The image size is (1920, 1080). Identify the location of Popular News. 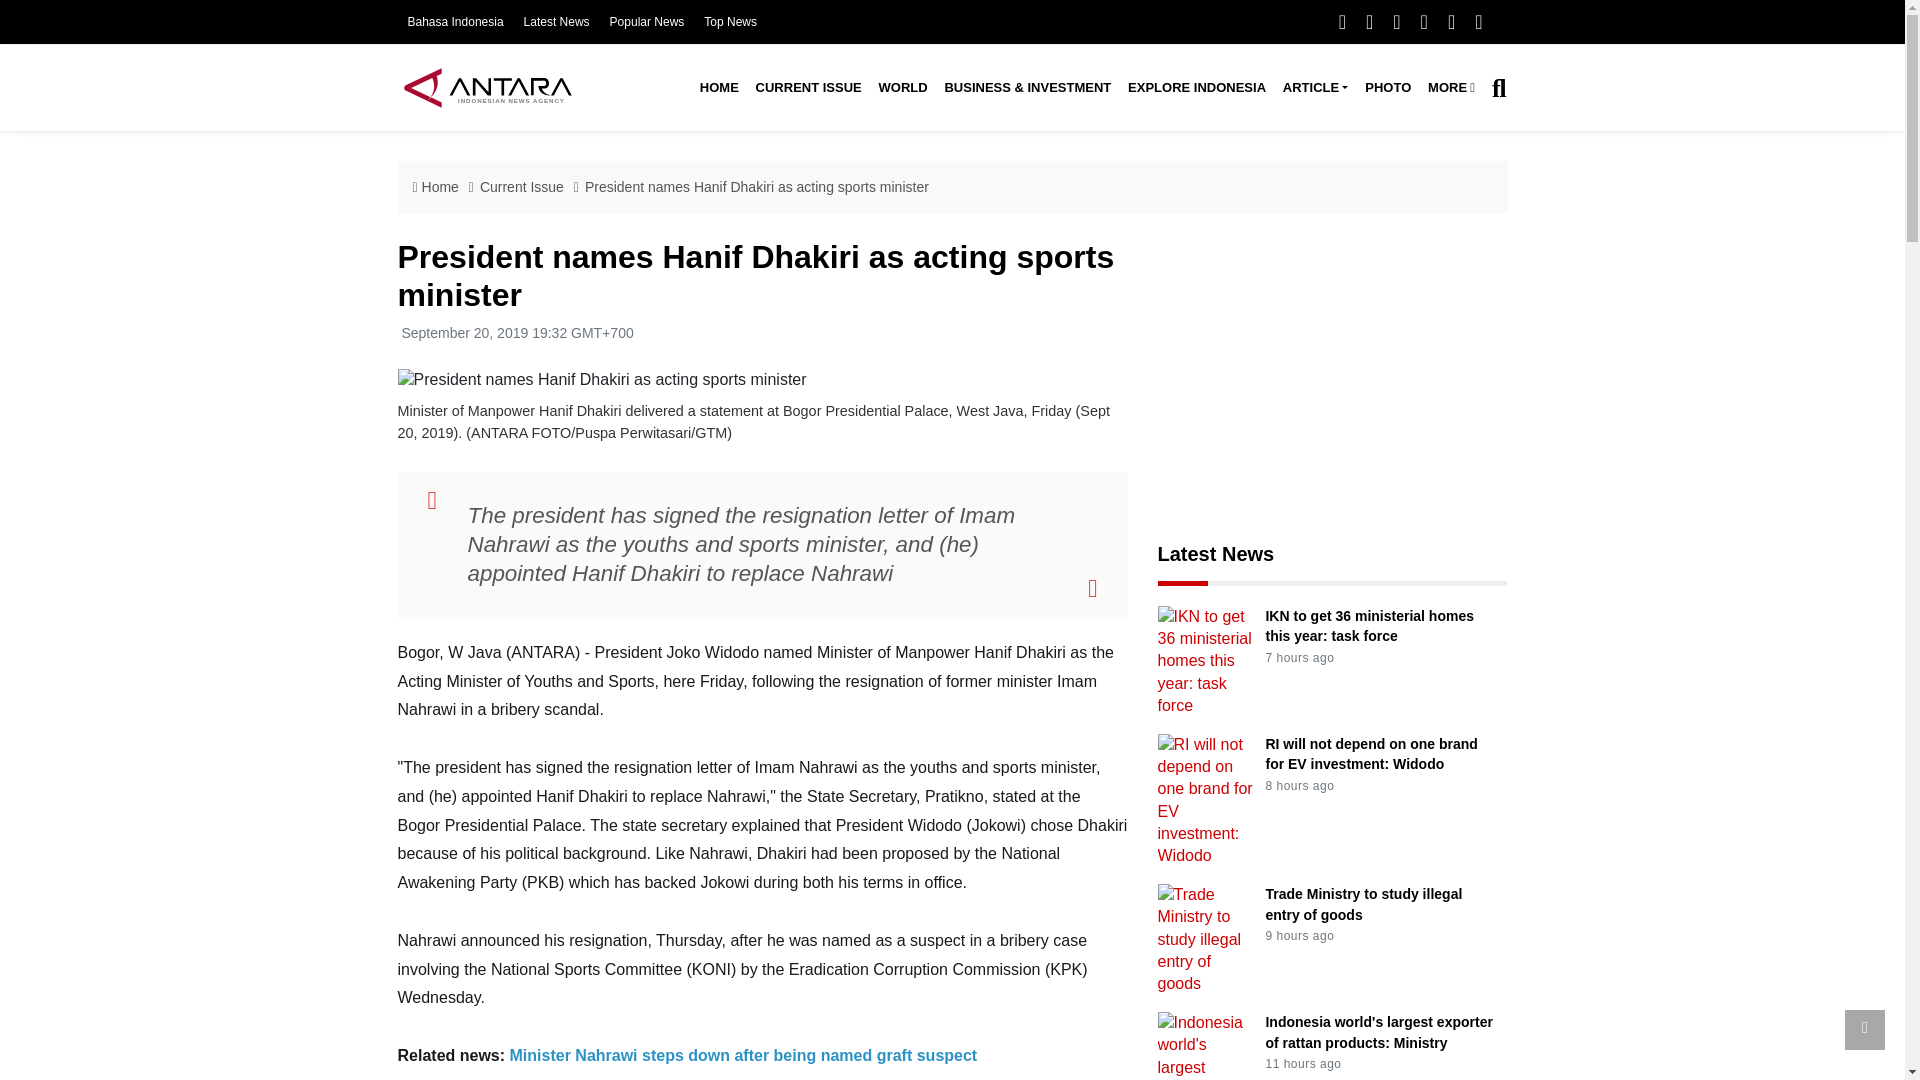
(648, 22).